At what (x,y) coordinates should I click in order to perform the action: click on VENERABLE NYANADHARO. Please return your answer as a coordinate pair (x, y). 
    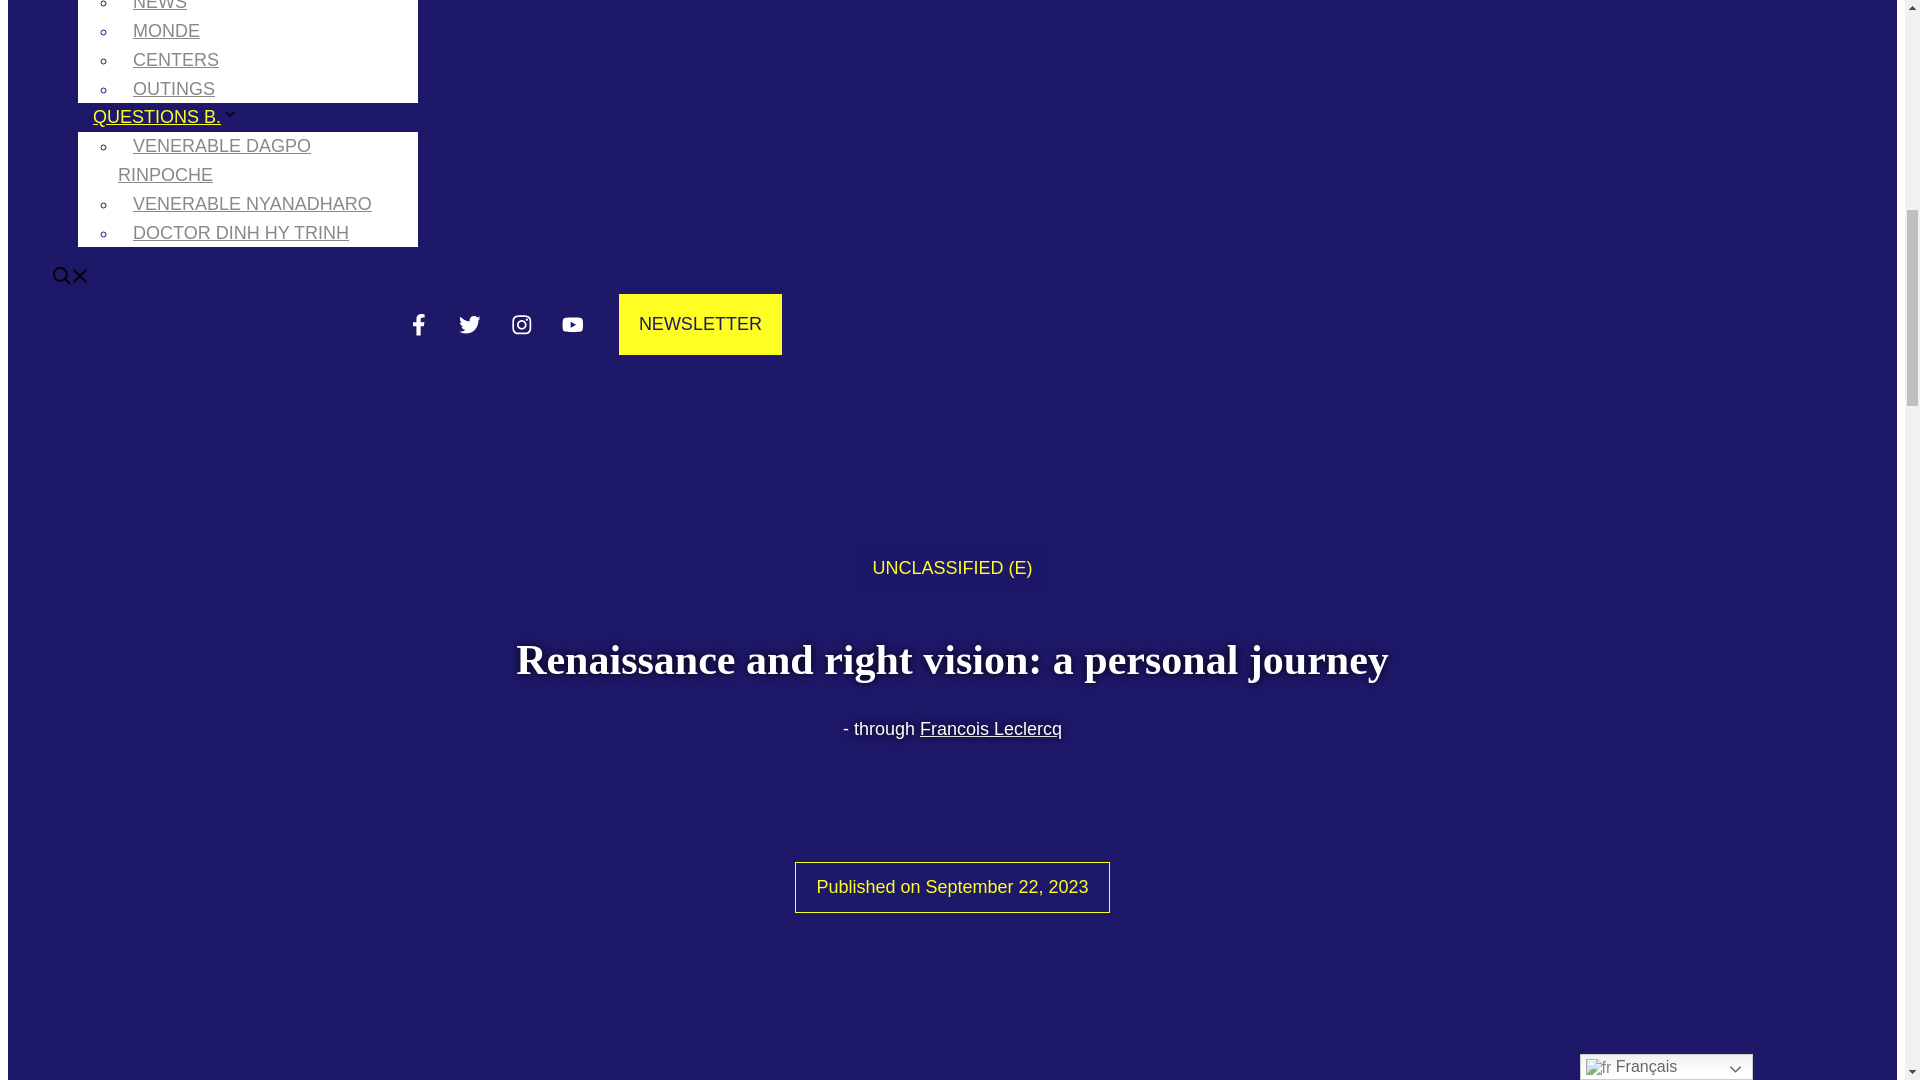
    Looking at the image, I should click on (252, 204).